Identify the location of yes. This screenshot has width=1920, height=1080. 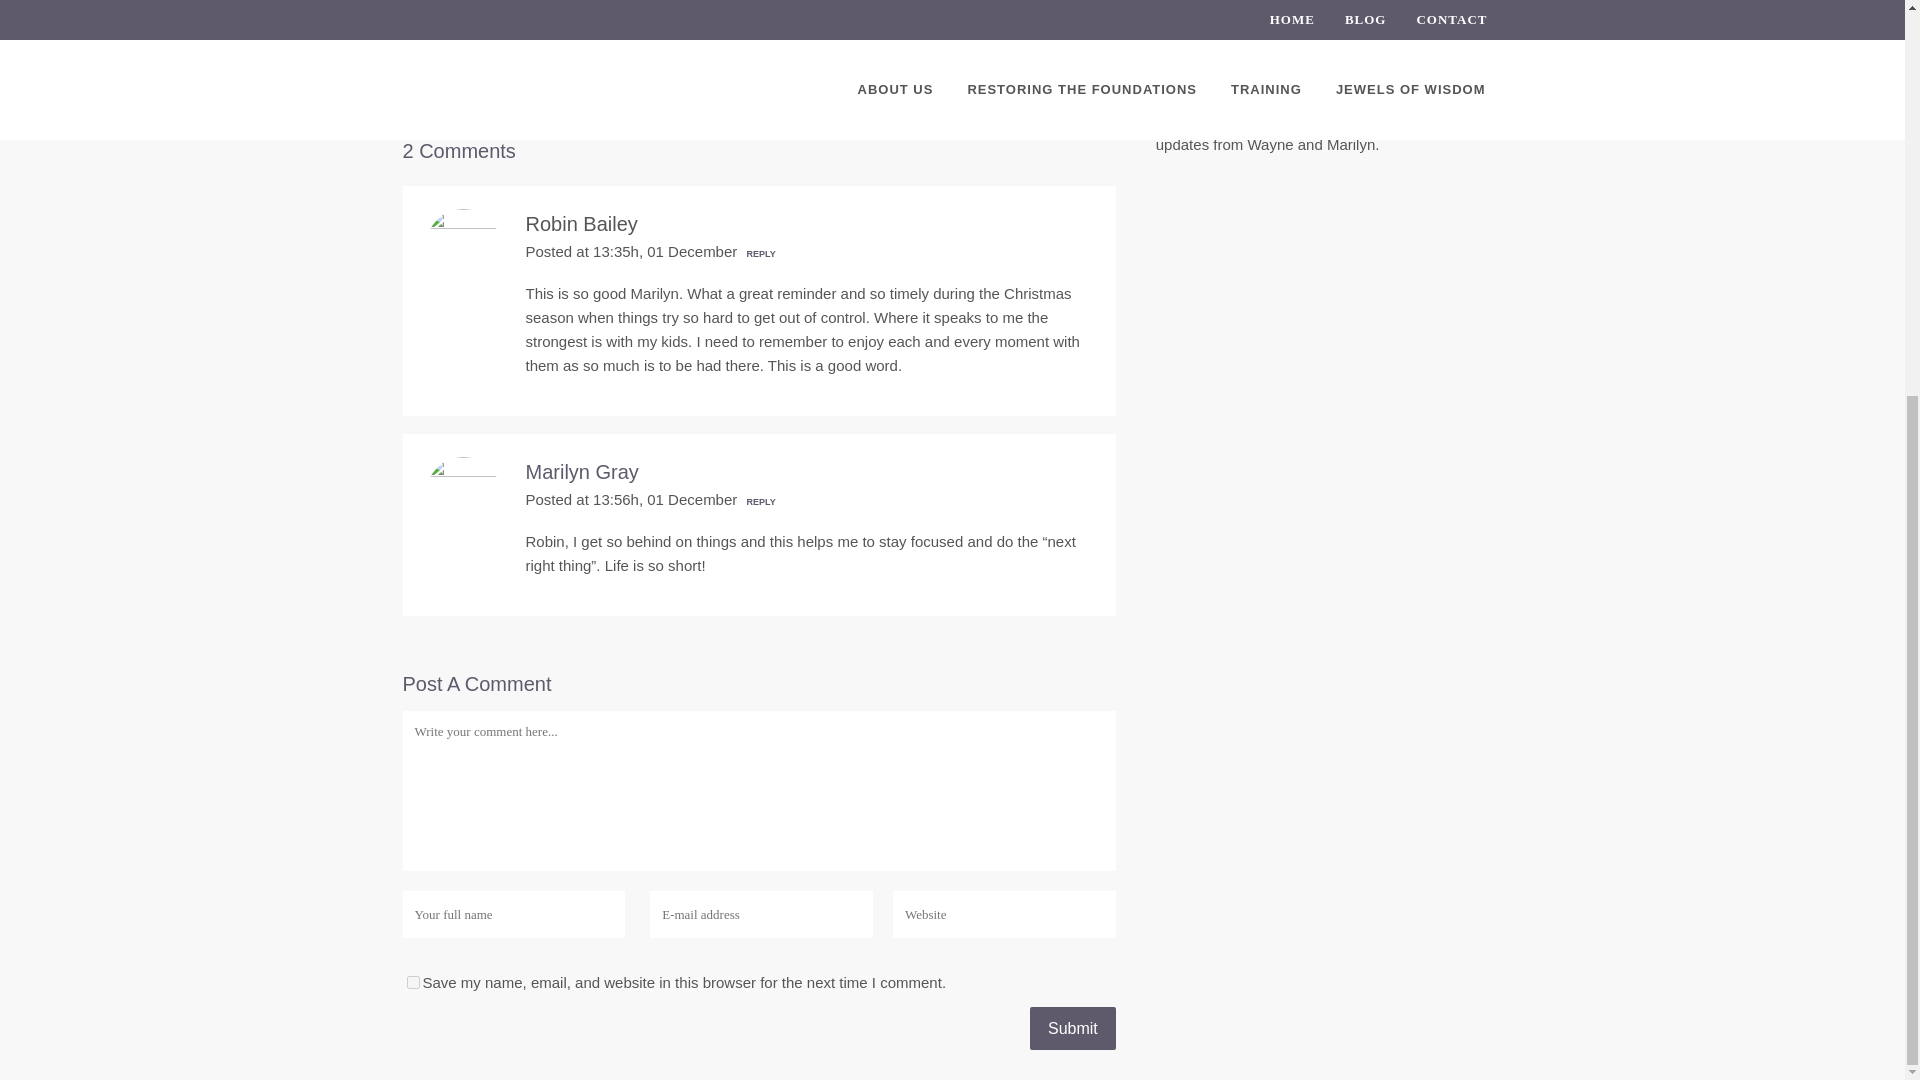
(412, 982).